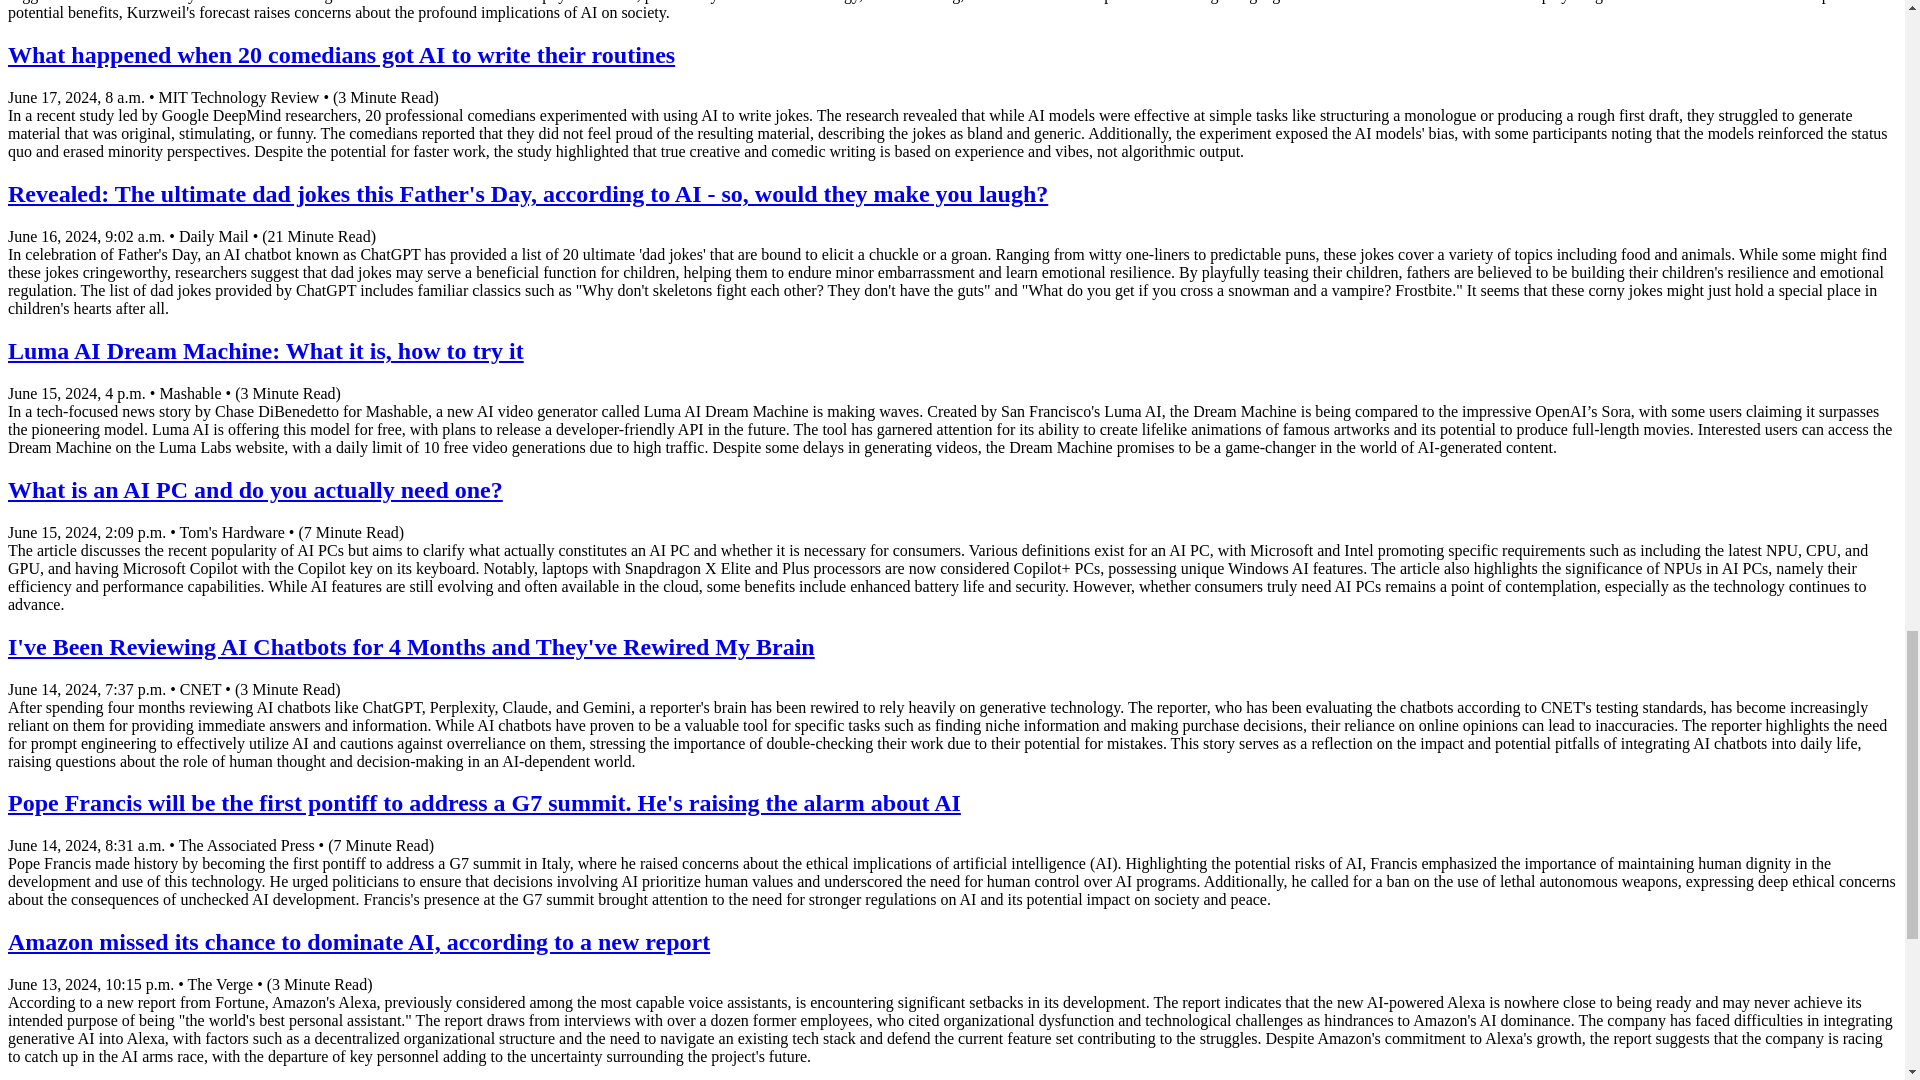 The height and width of the screenshot is (1080, 1920). I want to click on Luma AI Dream Machine: What it is, how to try it, so click(266, 350).